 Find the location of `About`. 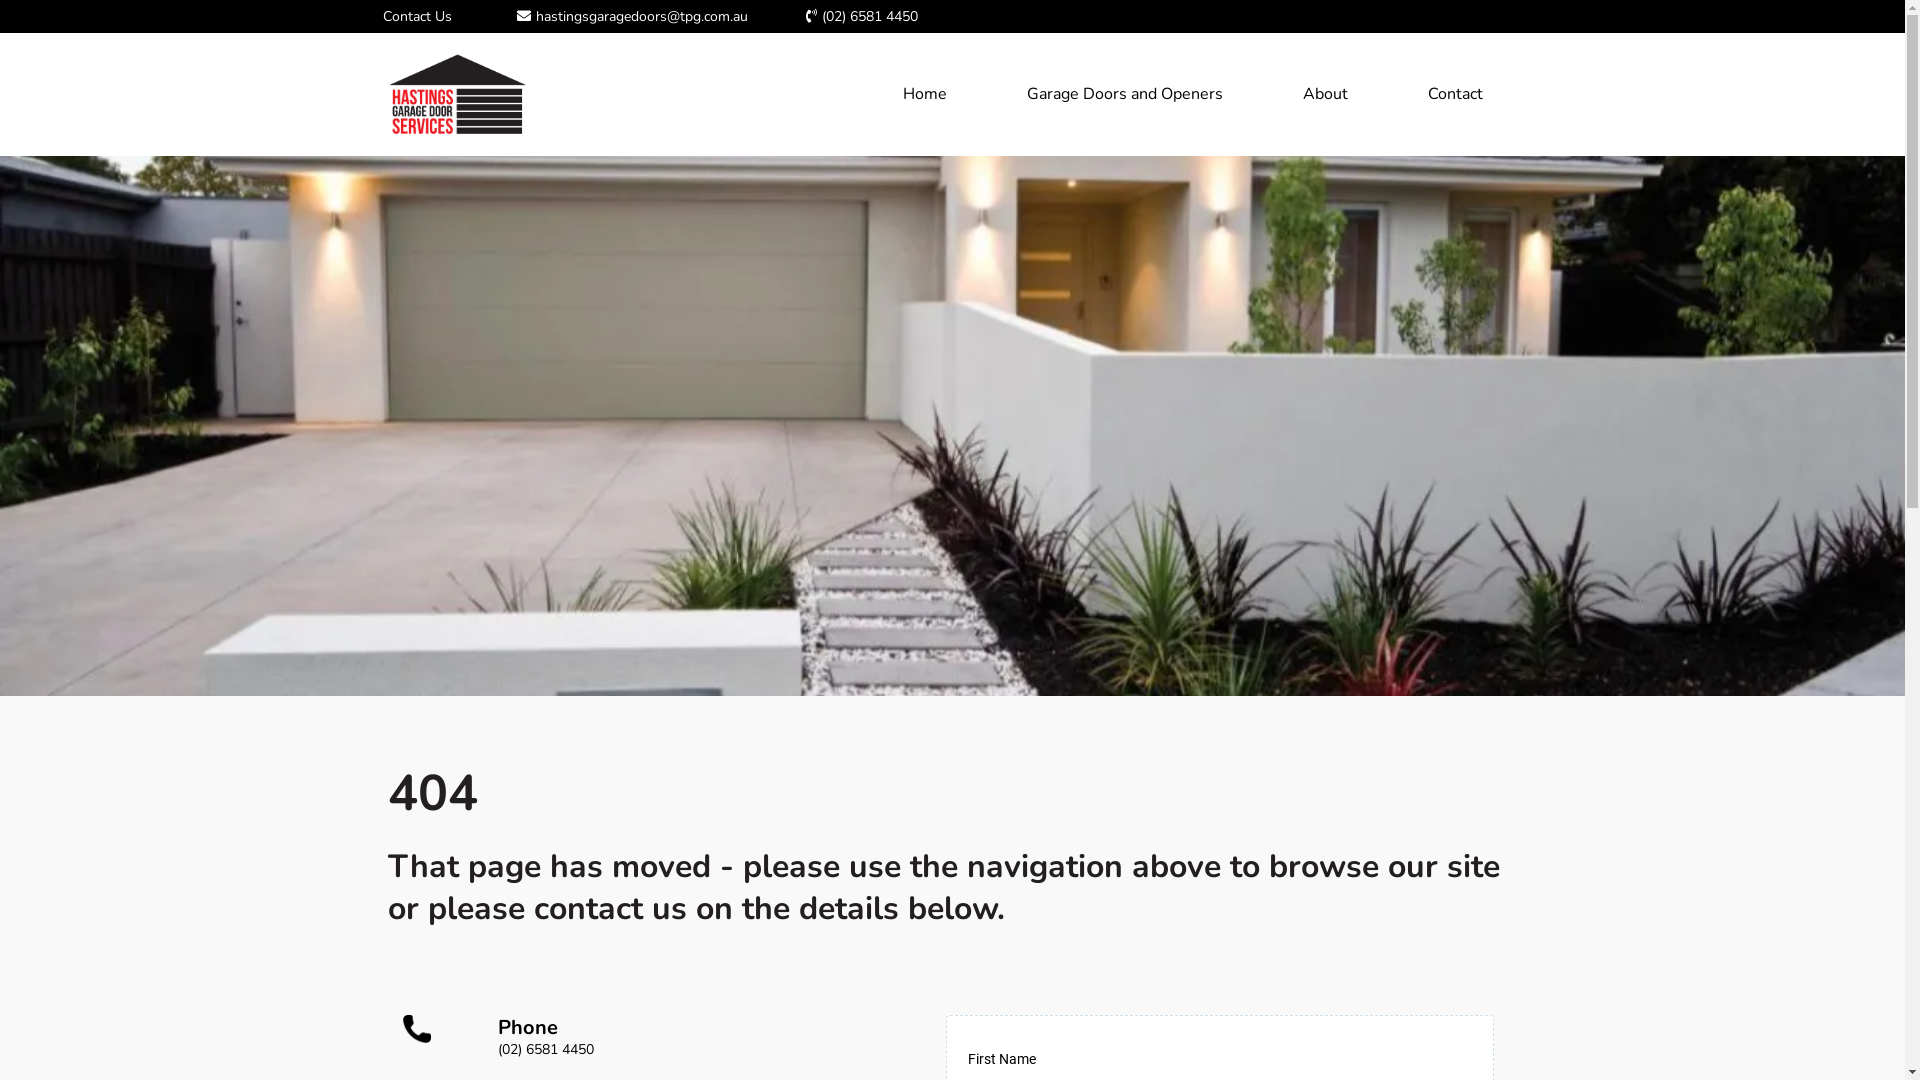

About is located at coordinates (1324, 94).